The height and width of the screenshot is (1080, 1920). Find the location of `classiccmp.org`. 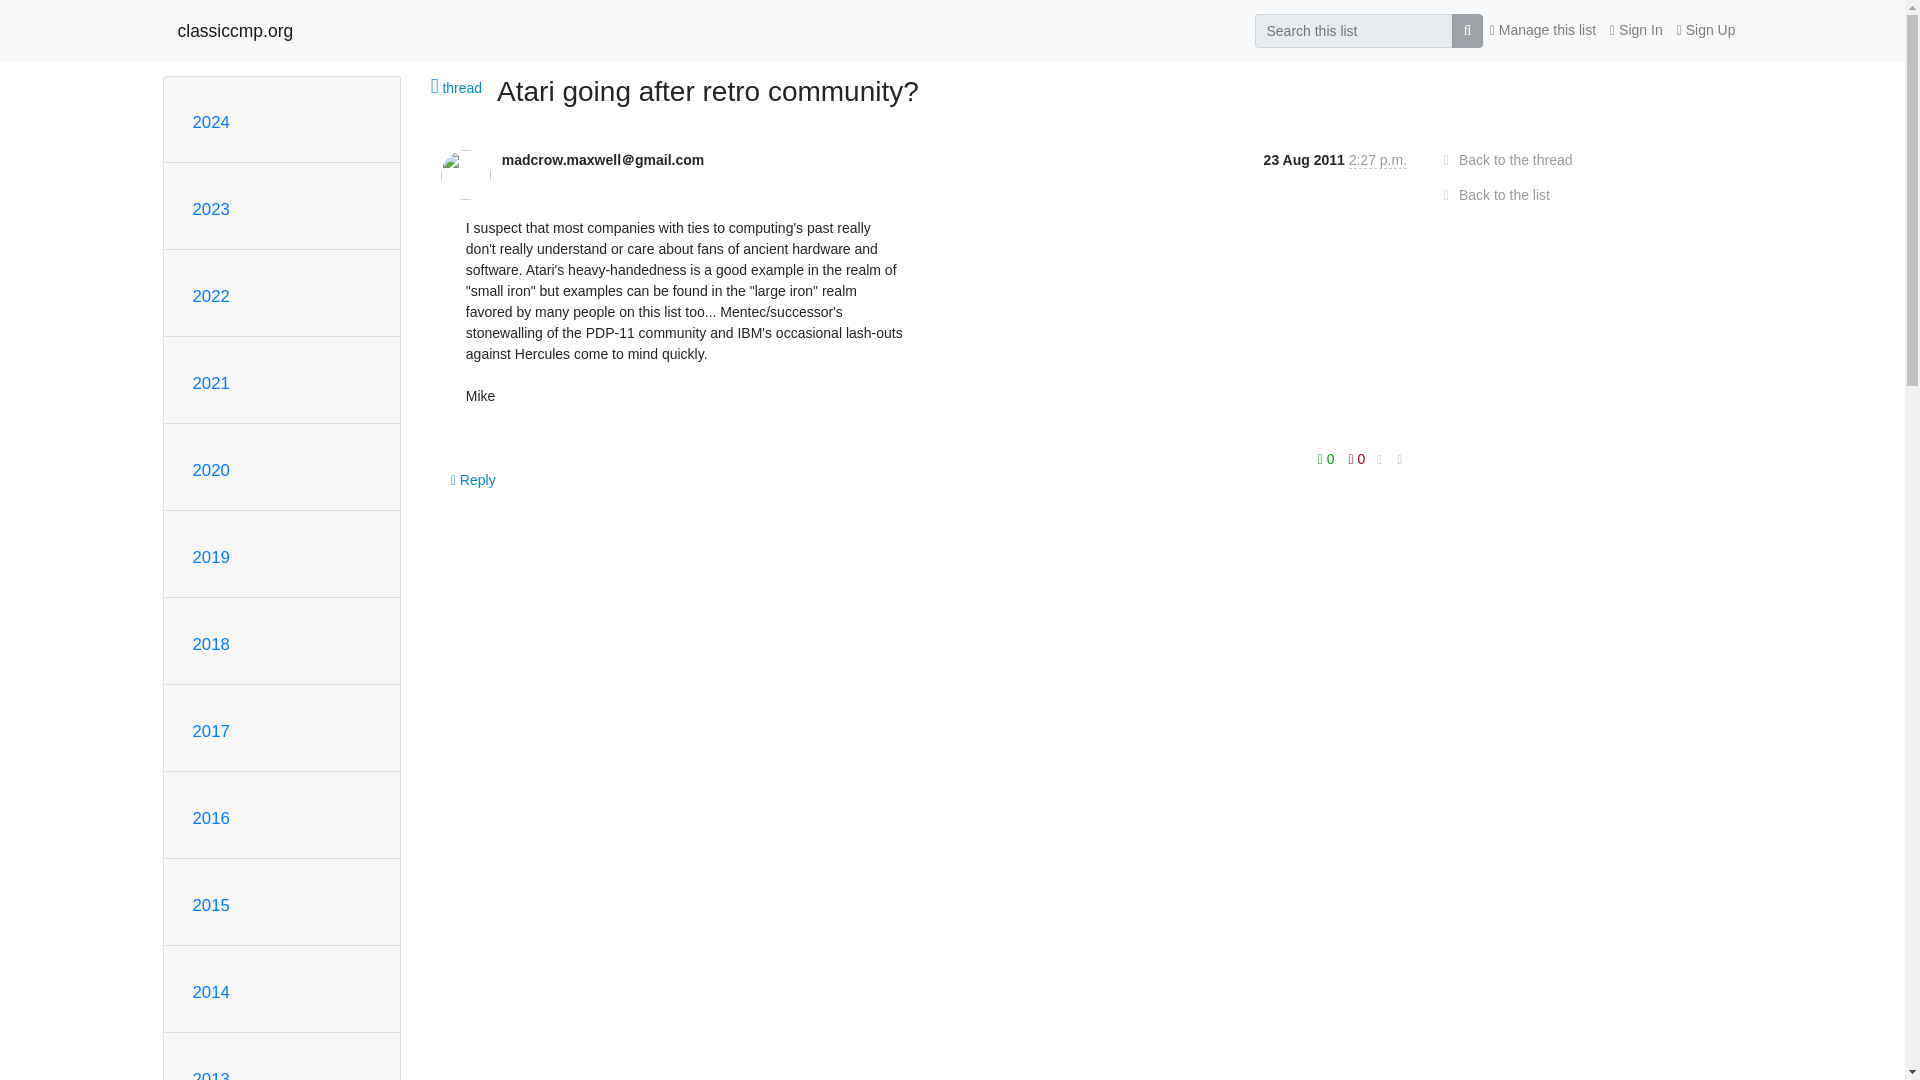

classiccmp.org is located at coordinates (236, 30).